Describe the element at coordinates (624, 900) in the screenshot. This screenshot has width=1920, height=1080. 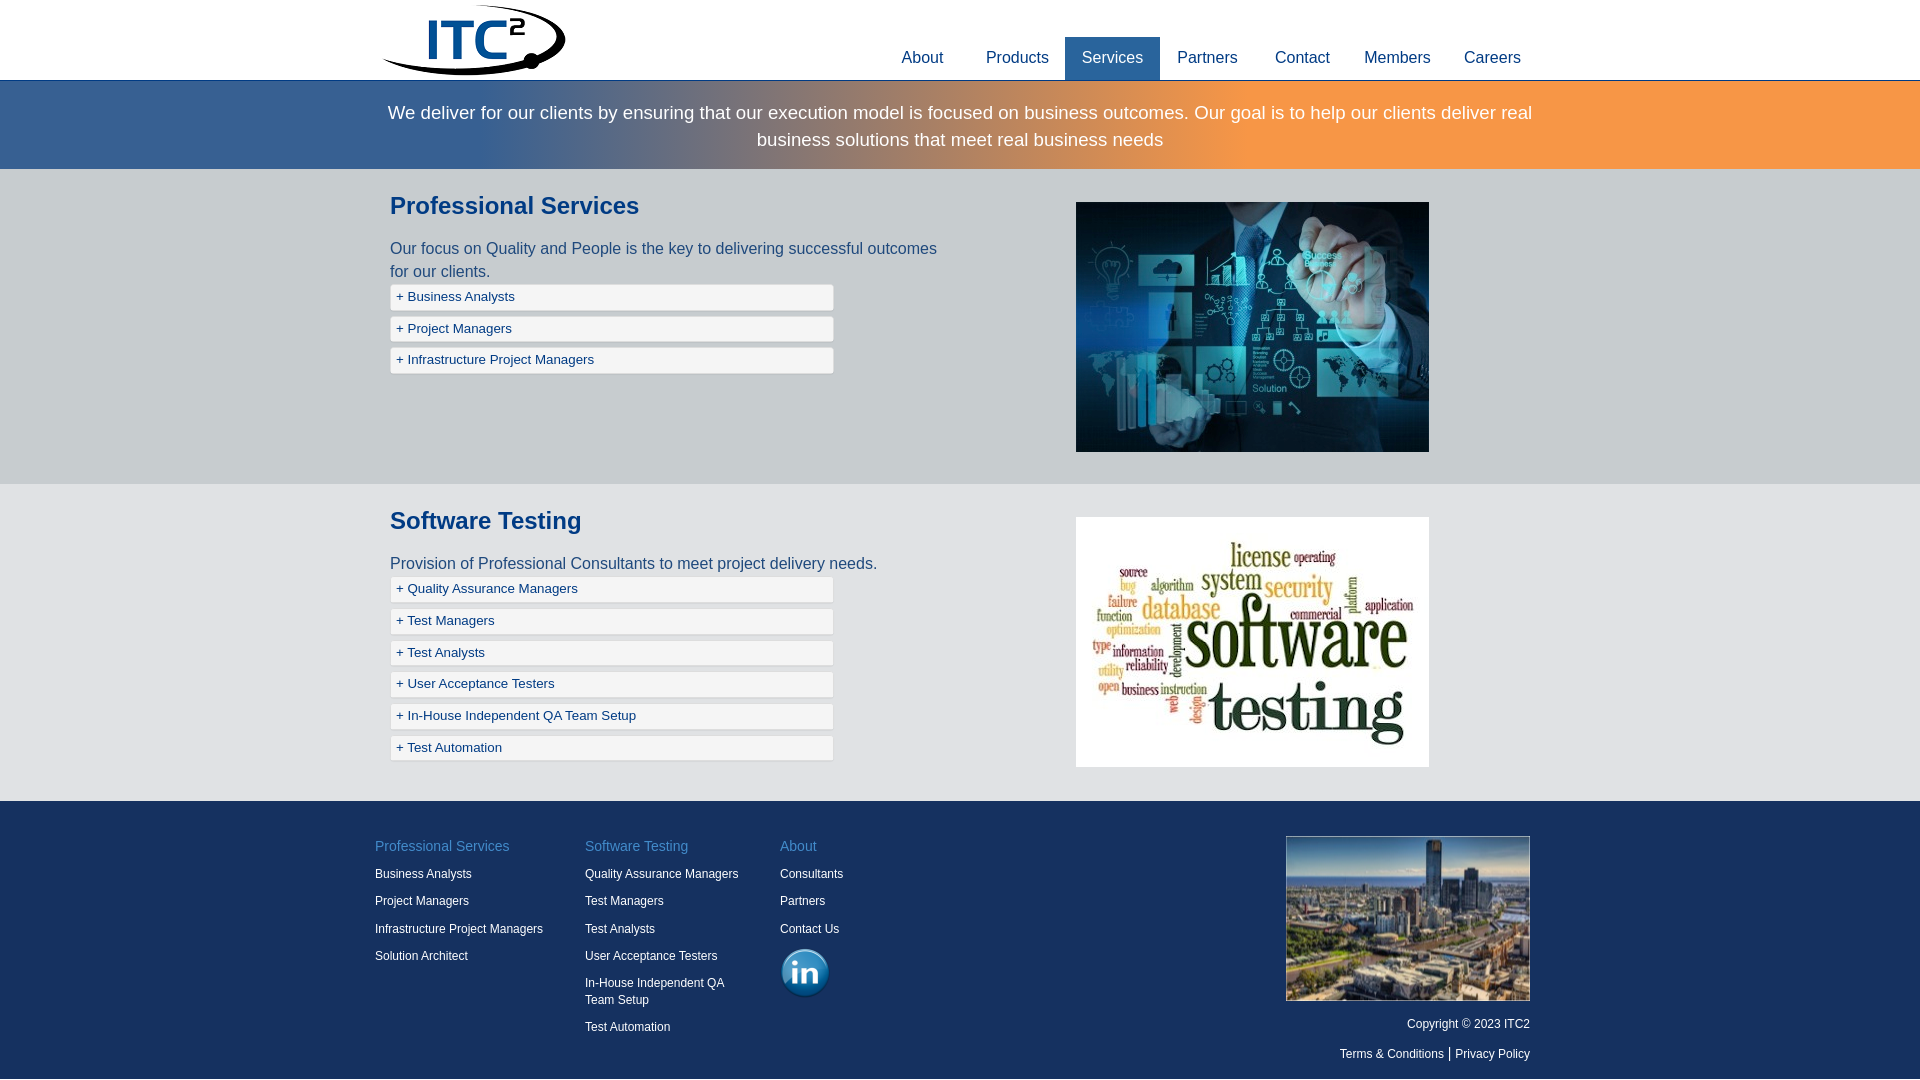
I see `Test Managers` at that location.